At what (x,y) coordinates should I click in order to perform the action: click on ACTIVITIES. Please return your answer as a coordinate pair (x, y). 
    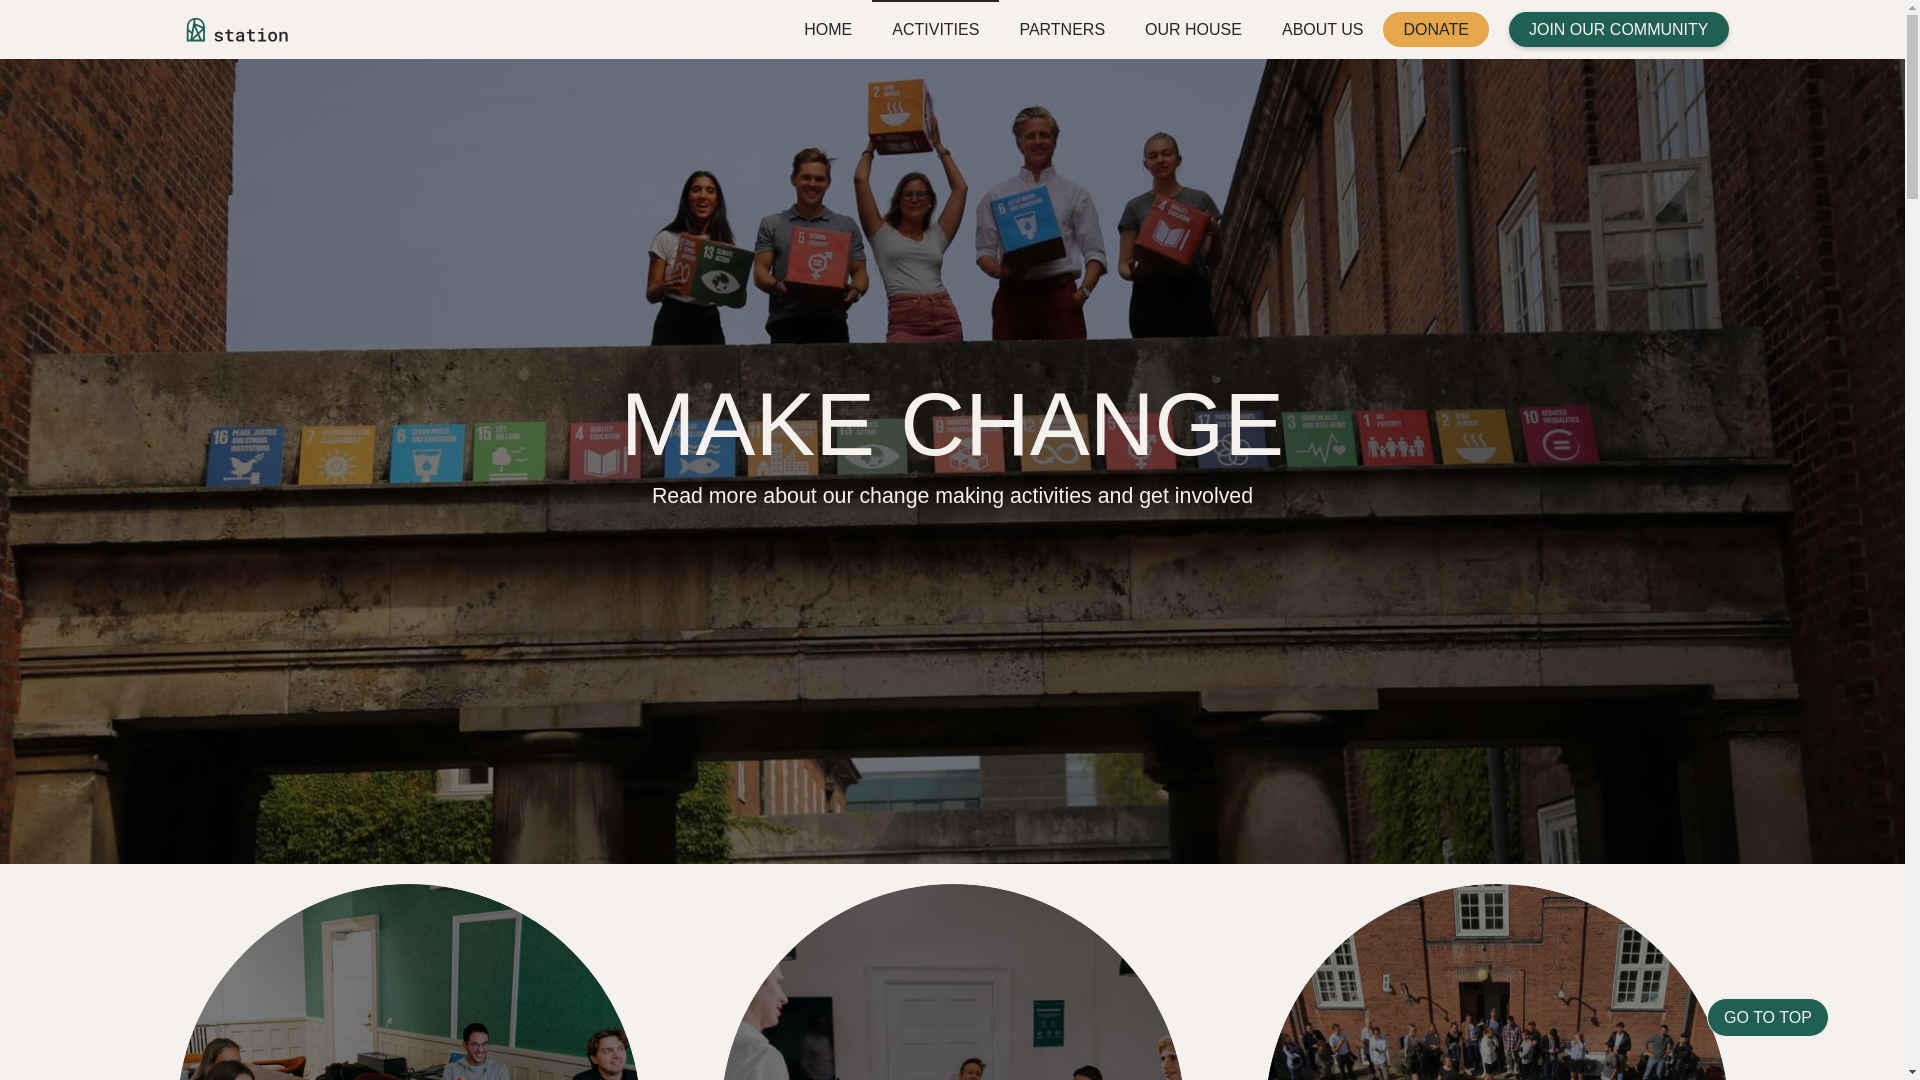
    Looking at the image, I should click on (934, 30).